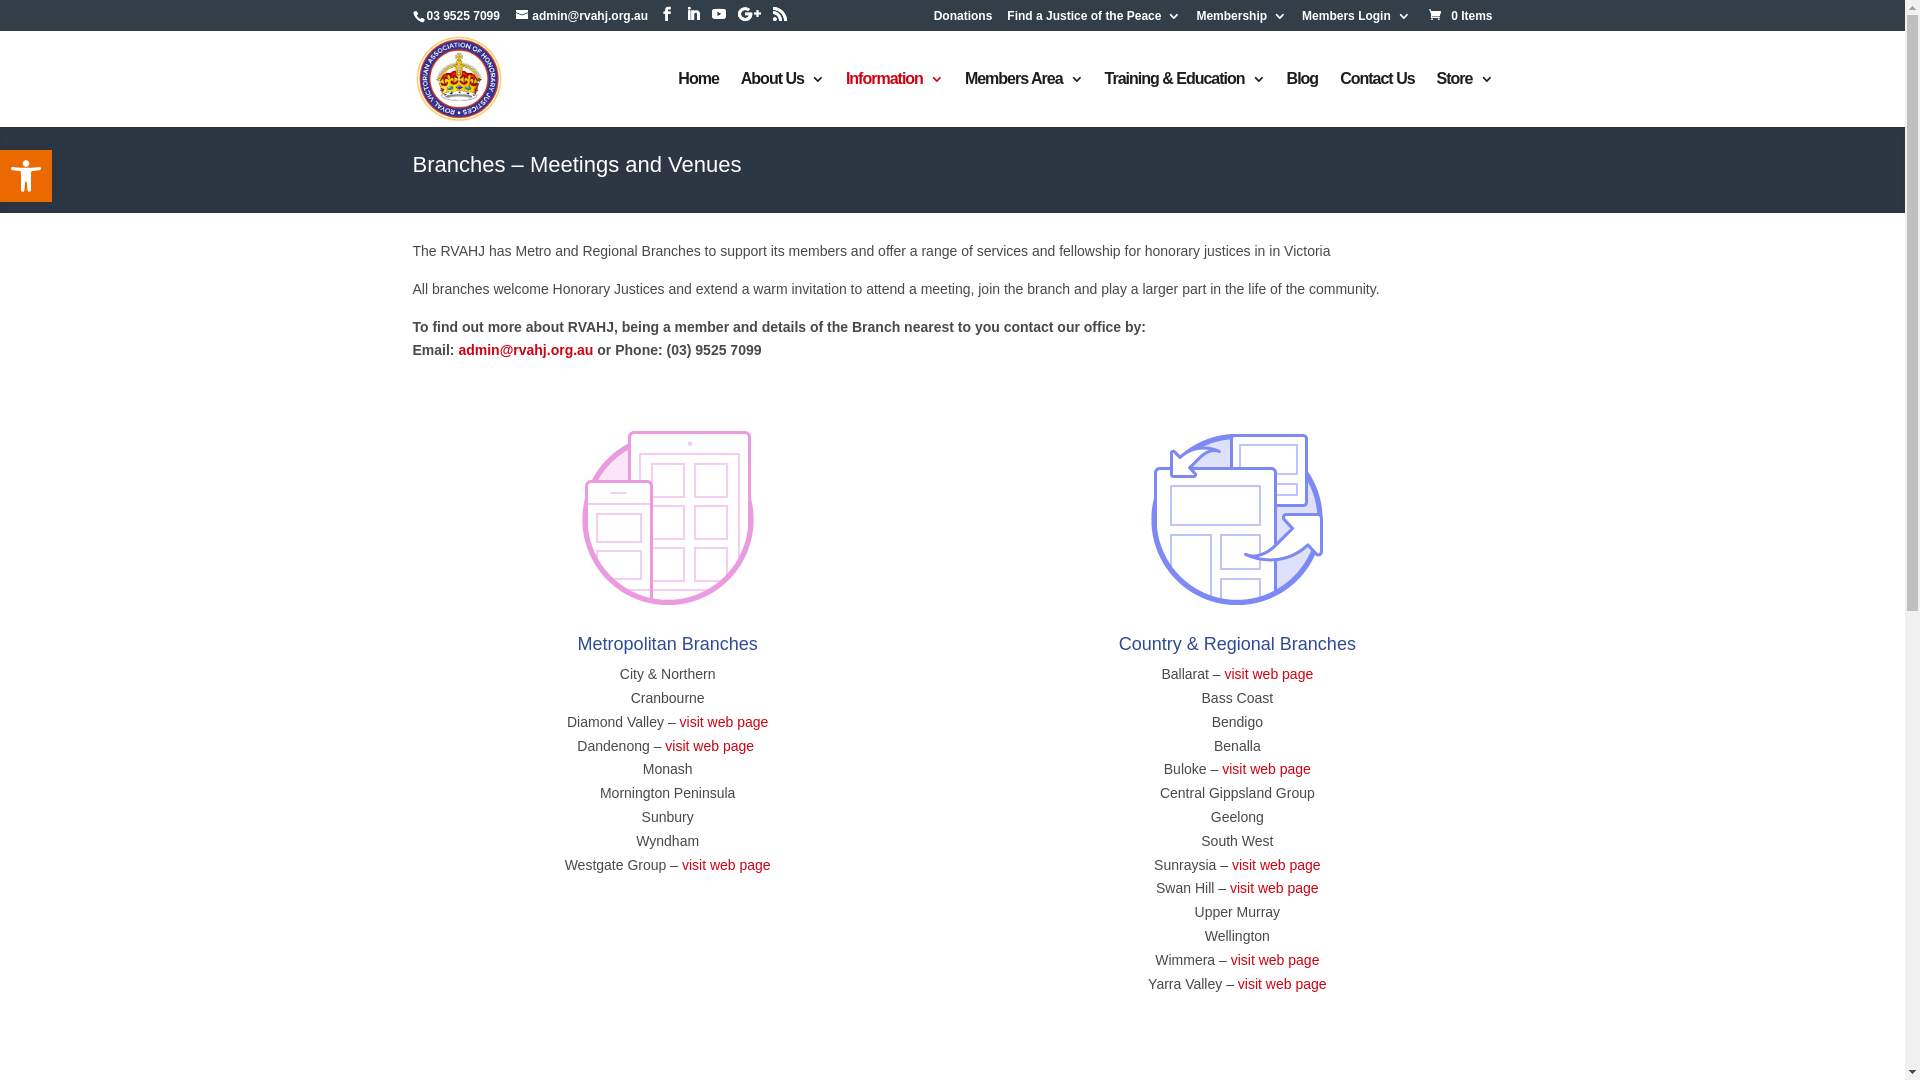  What do you see at coordinates (1274, 888) in the screenshot?
I see `visit web page` at bounding box center [1274, 888].